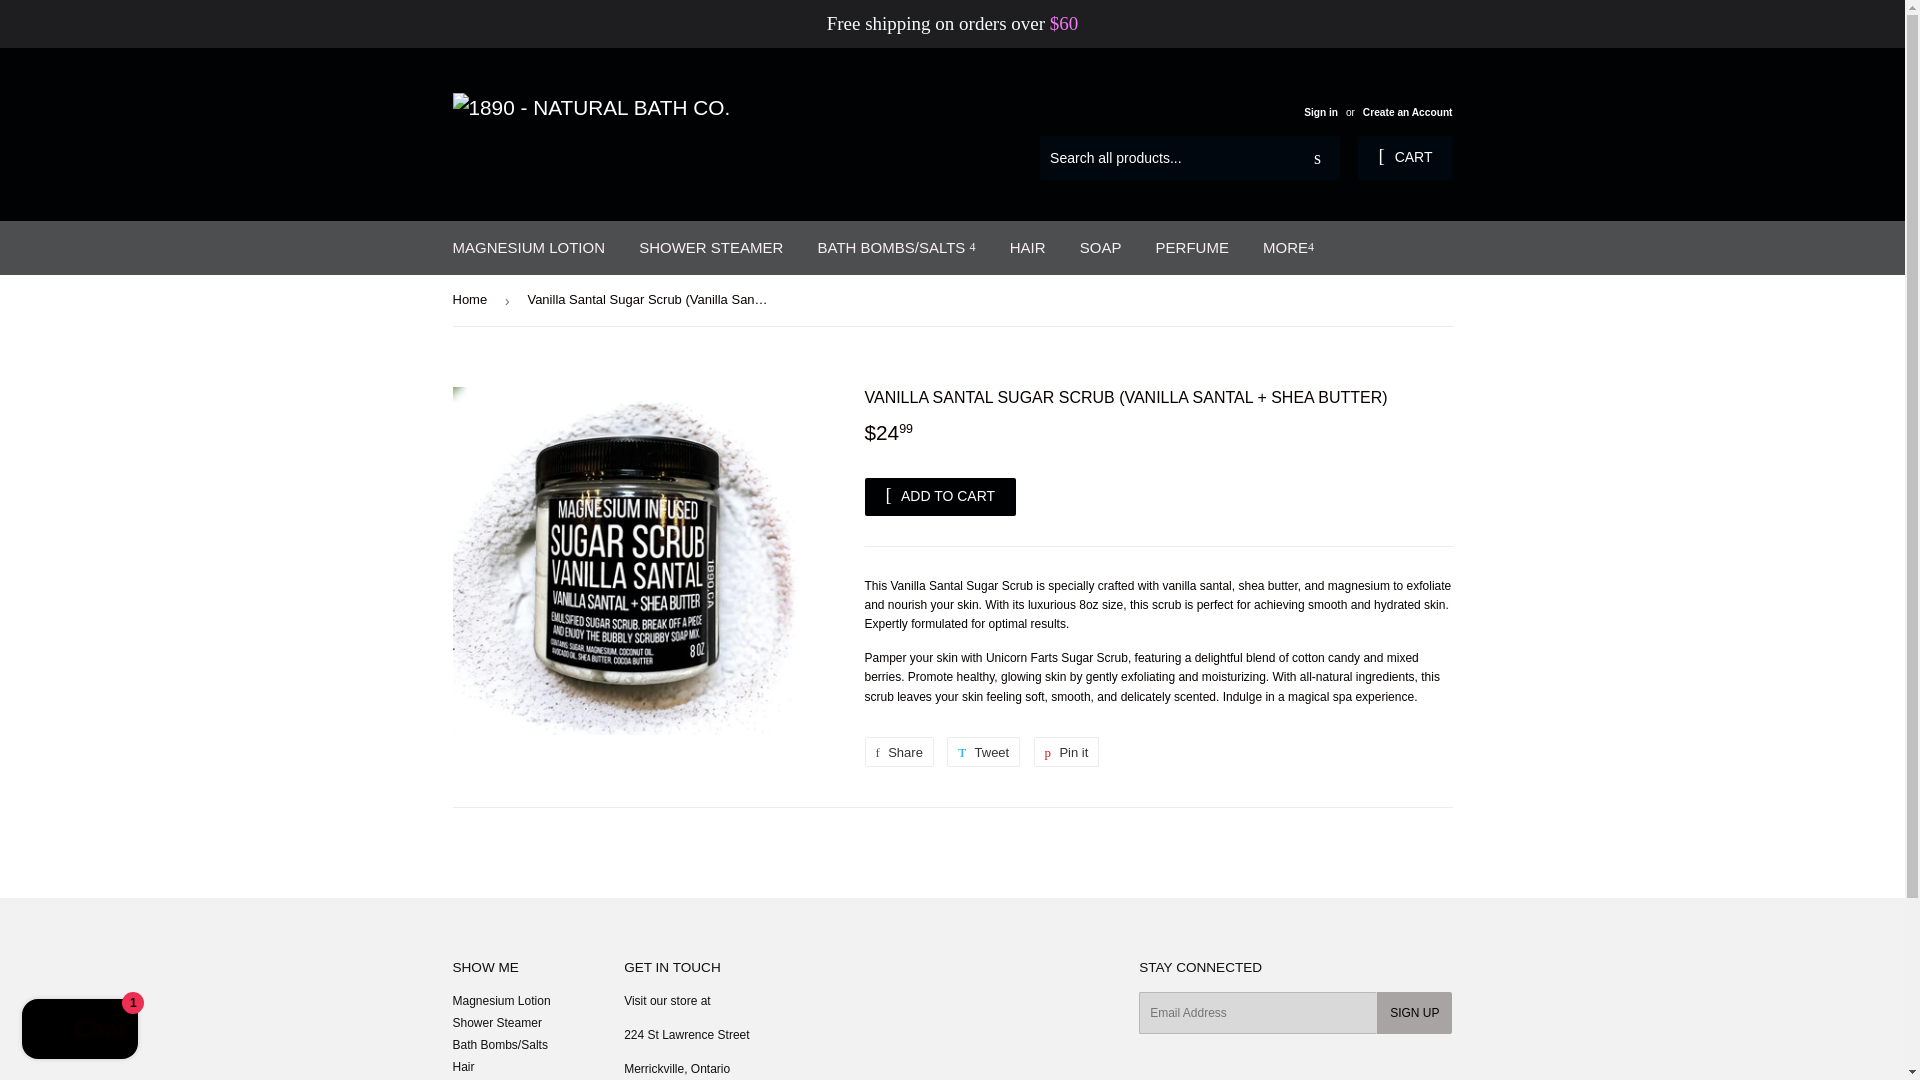 The height and width of the screenshot is (1080, 1920). I want to click on PERFUME, so click(80, 1031).